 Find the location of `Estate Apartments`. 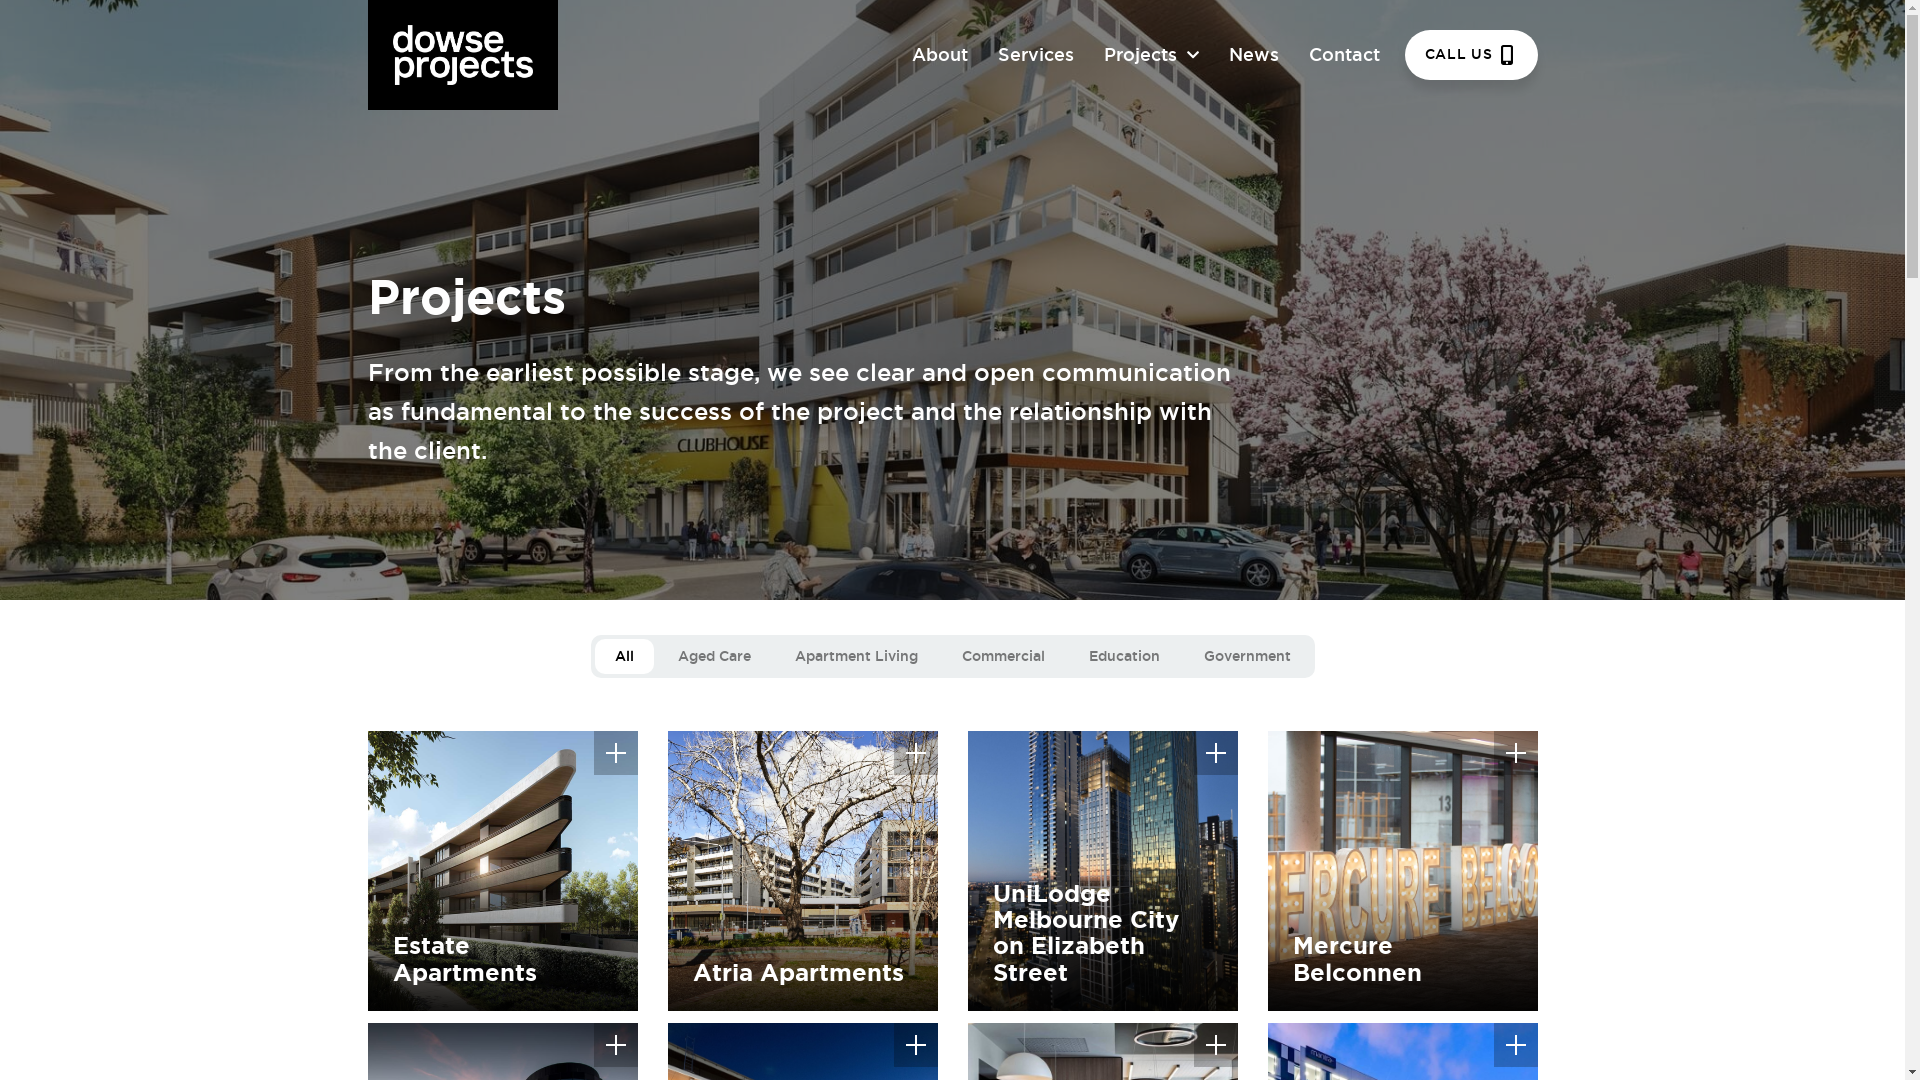

Estate Apartments is located at coordinates (503, 871).